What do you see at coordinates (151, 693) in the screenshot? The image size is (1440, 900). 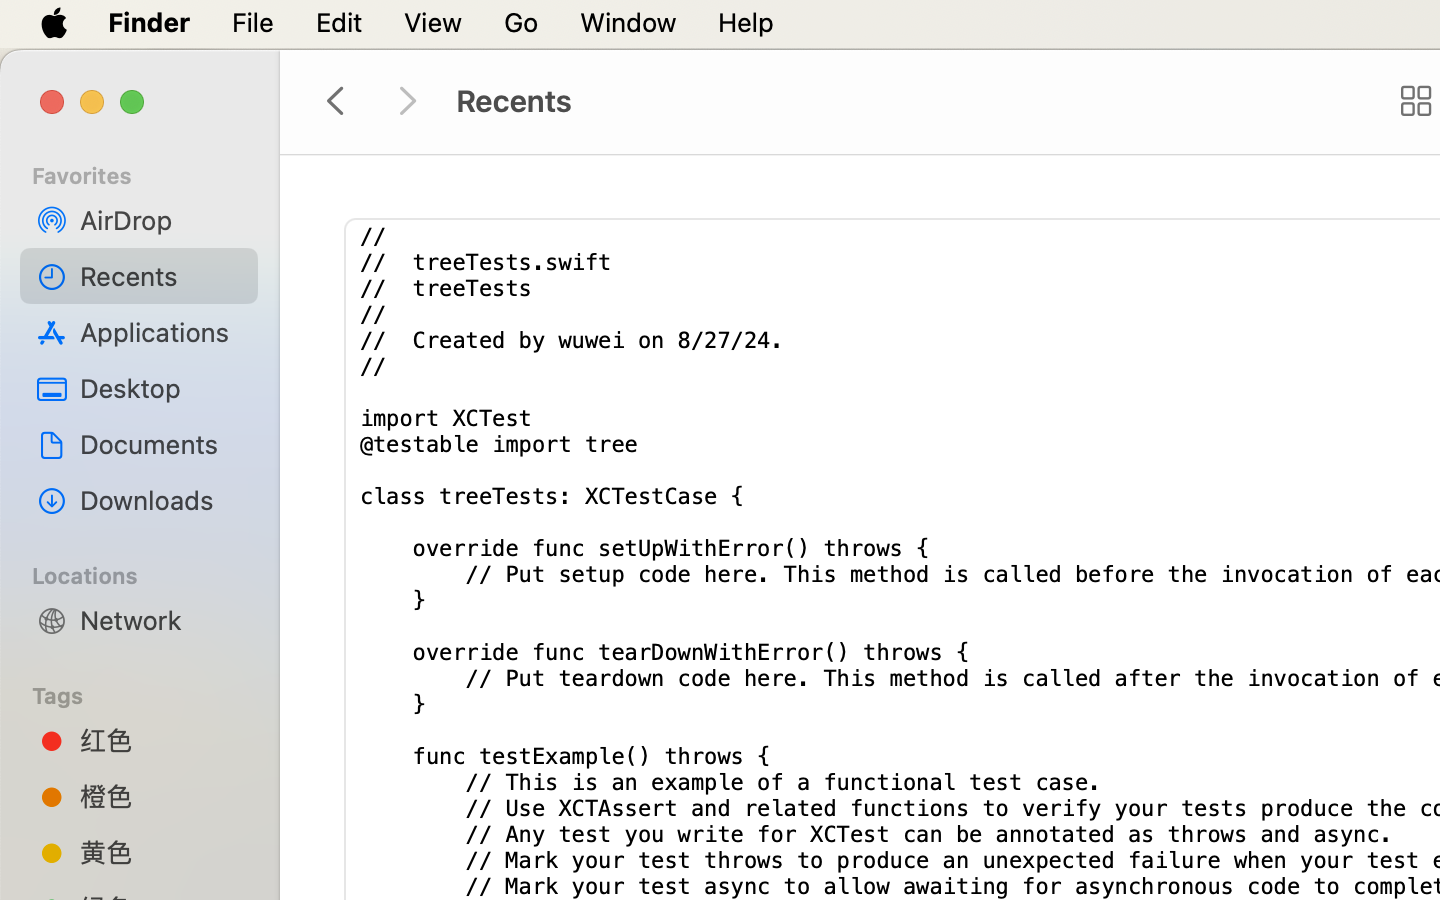 I see `Tags` at bounding box center [151, 693].